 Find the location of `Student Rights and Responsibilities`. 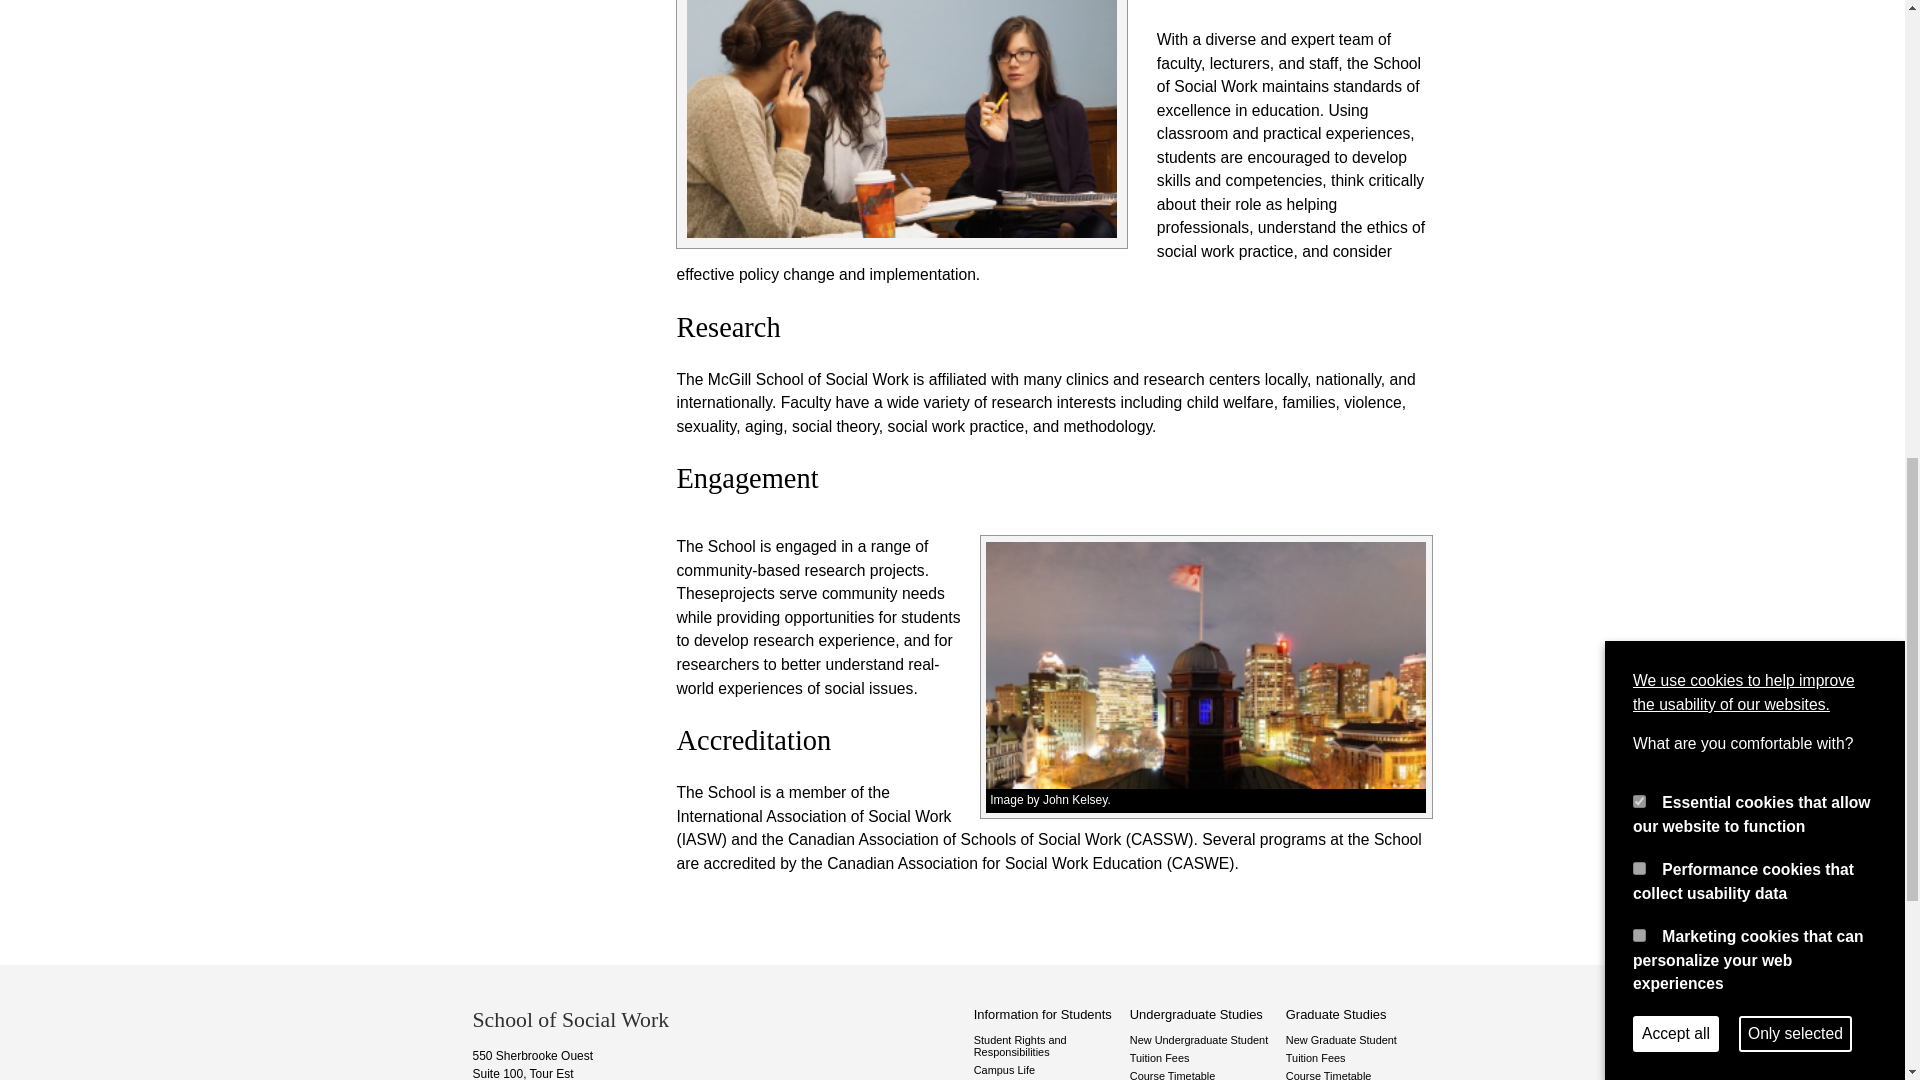

Student Rights and Responsibilities is located at coordinates (1047, 1046).